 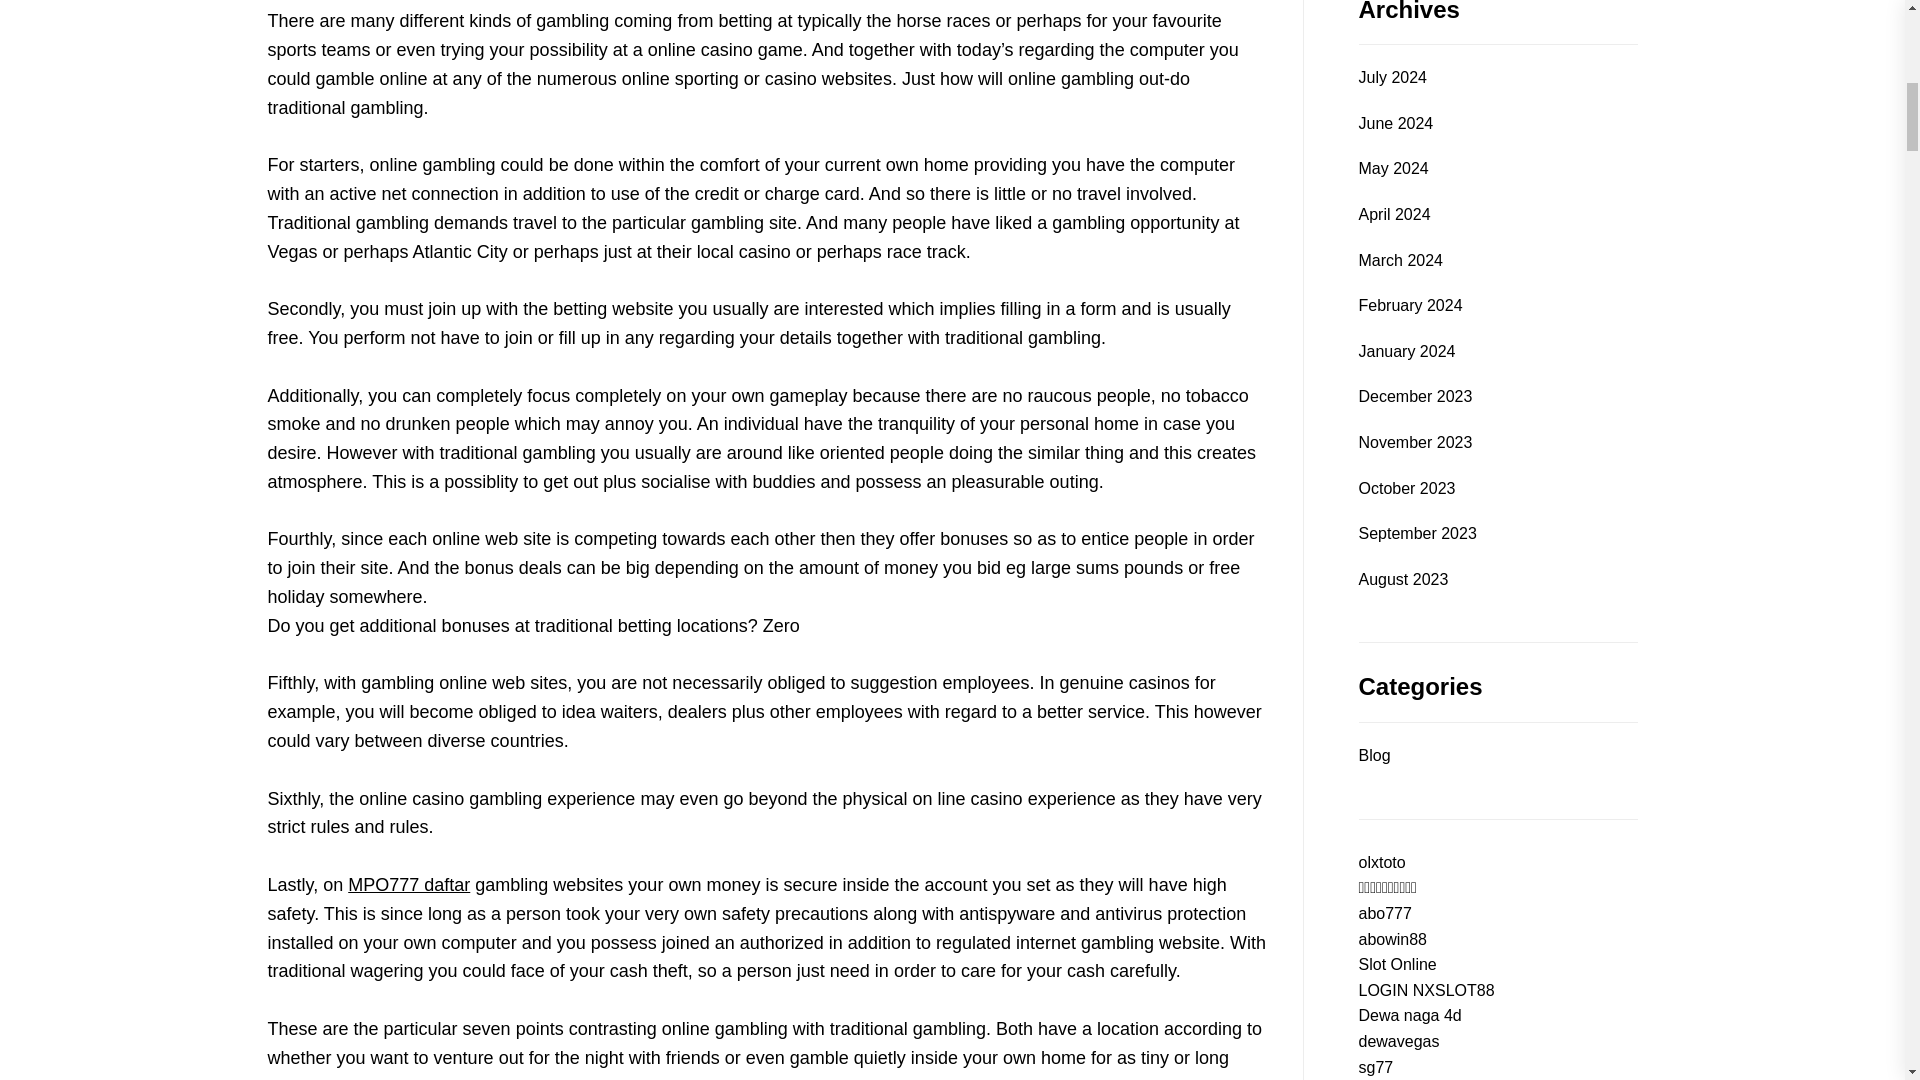 What do you see at coordinates (1381, 862) in the screenshot?
I see `olxtoto` at bounding box center [1381, 862].